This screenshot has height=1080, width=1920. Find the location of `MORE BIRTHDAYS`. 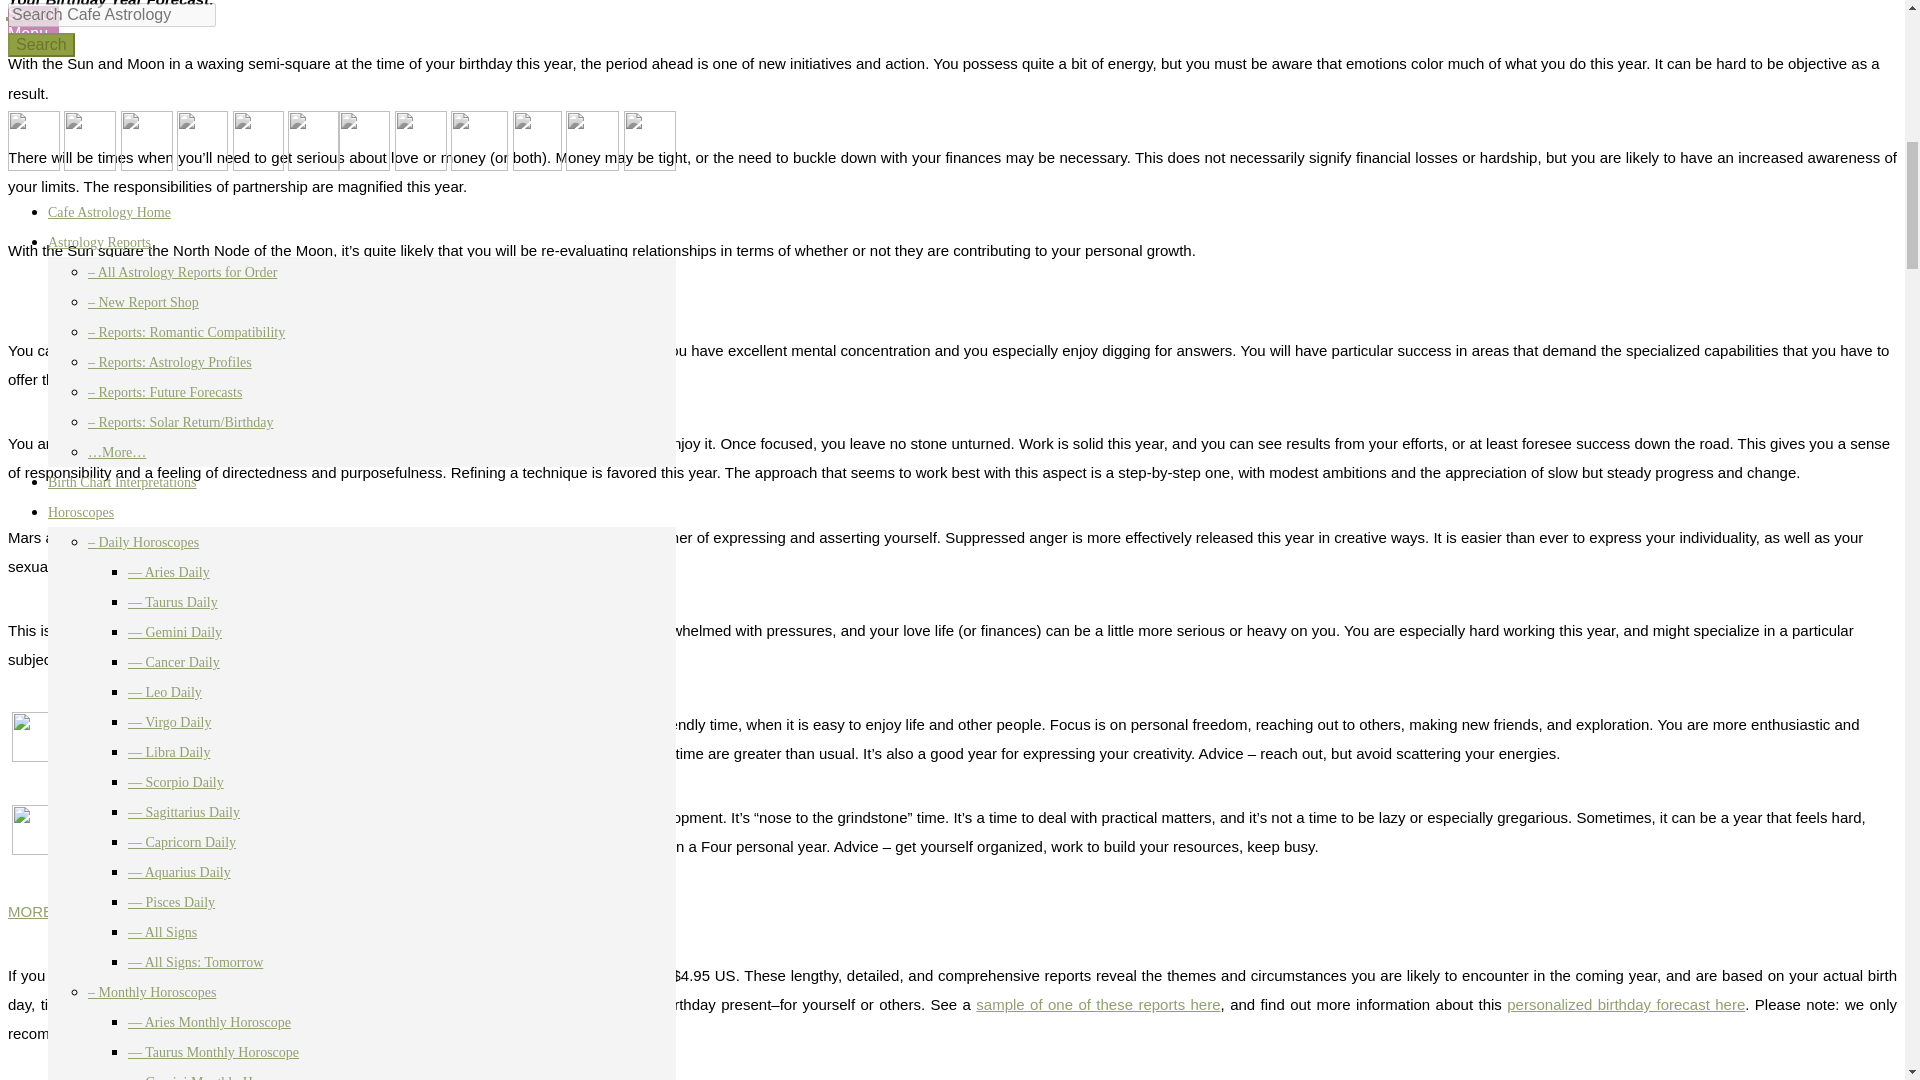

MORE BIRTHDAYS is located at coordinates (74, 911).